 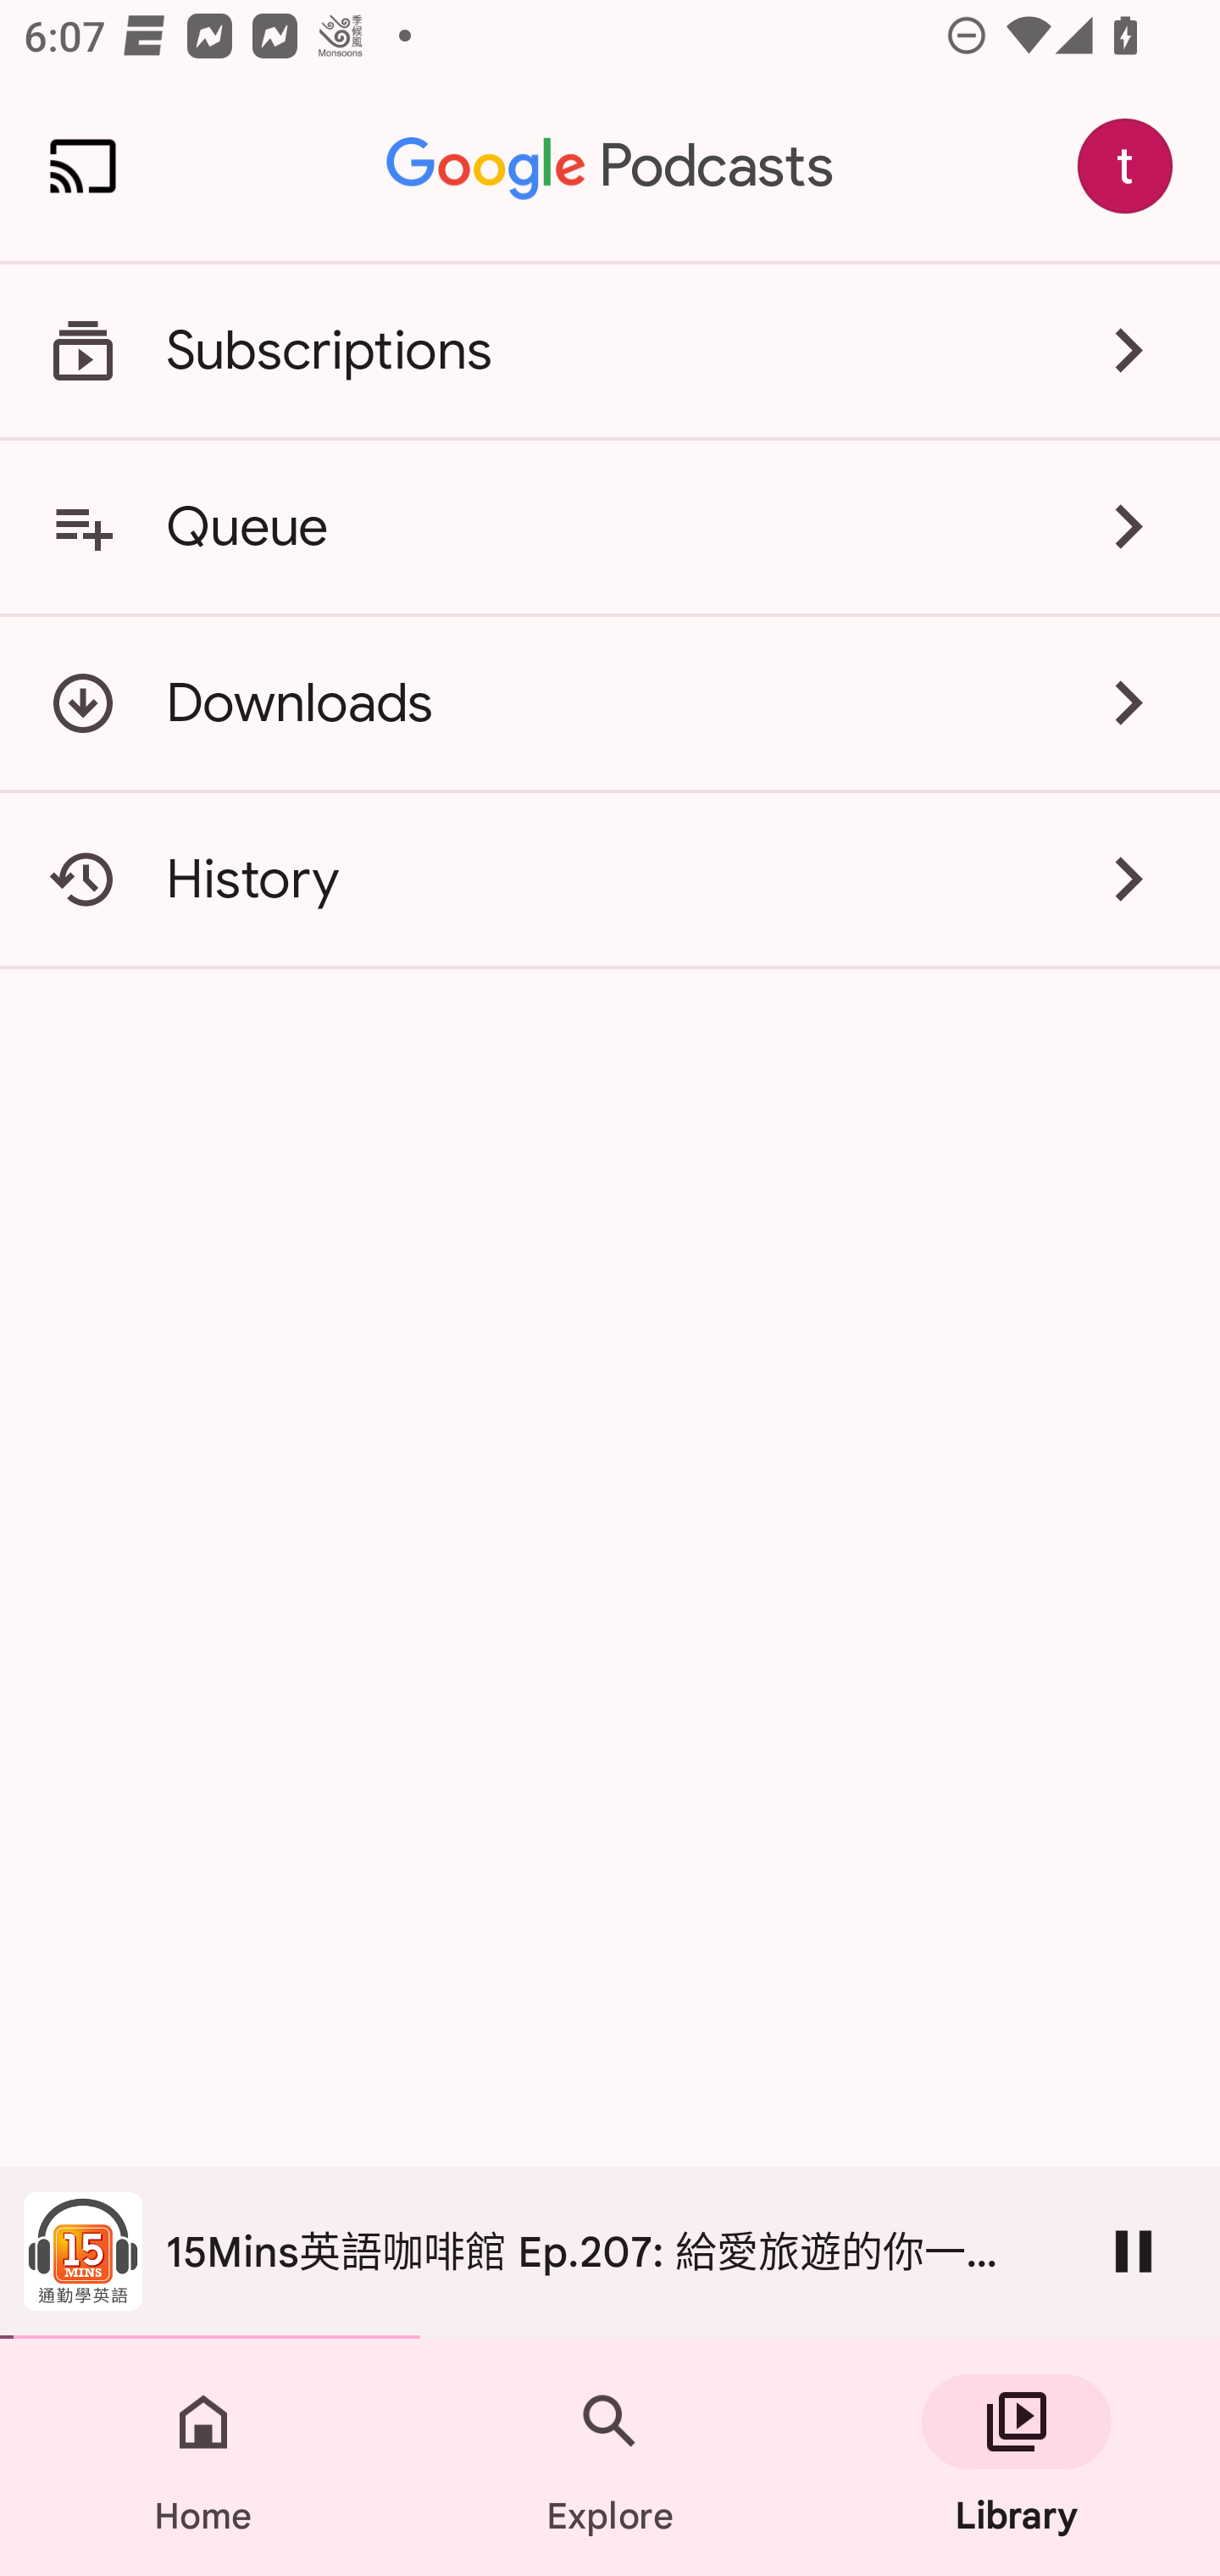 What do you see at coordinates (610, 526) in the screenshot?
I see `Queue` at bounding box center [610, 526].